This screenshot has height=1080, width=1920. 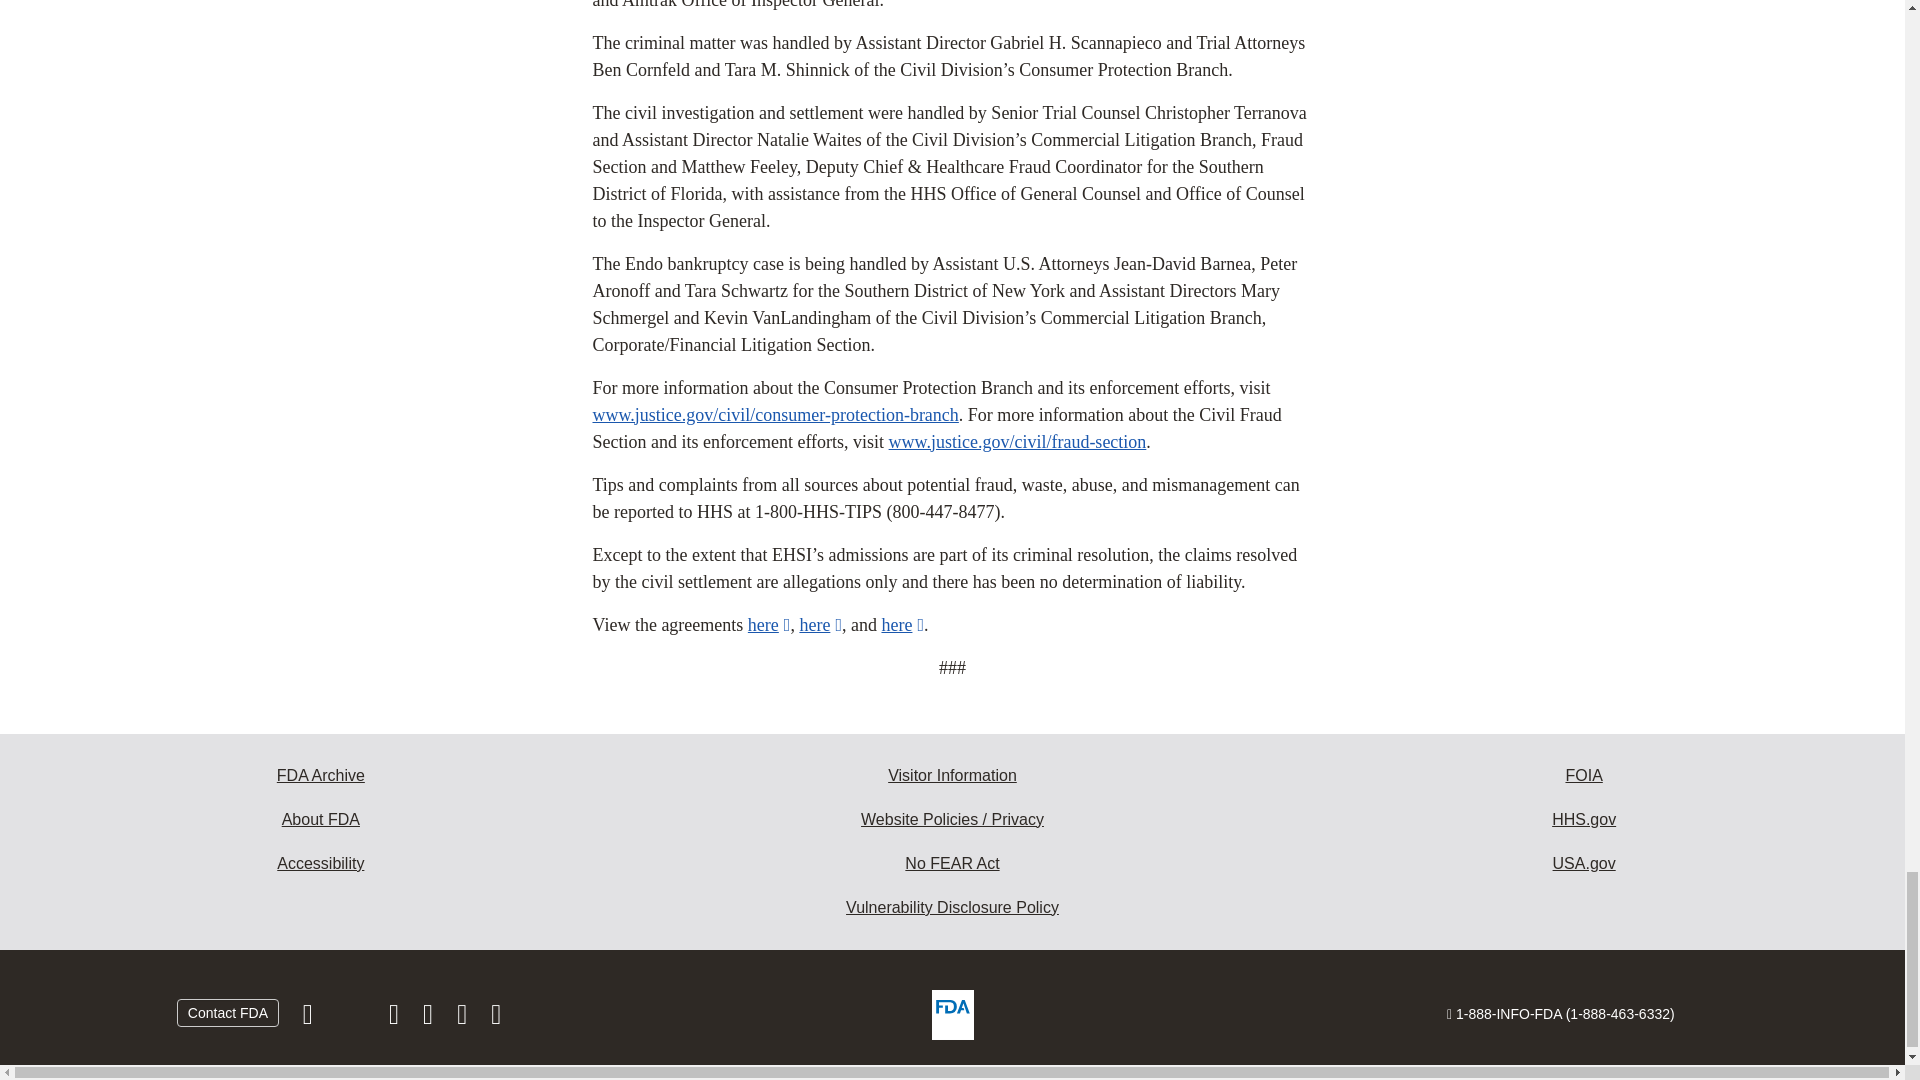 What do you see at coordinates (464, 1018) in the screenshot?
I see `View FDA videos on YouTube` at bounding box center [464, 1018].